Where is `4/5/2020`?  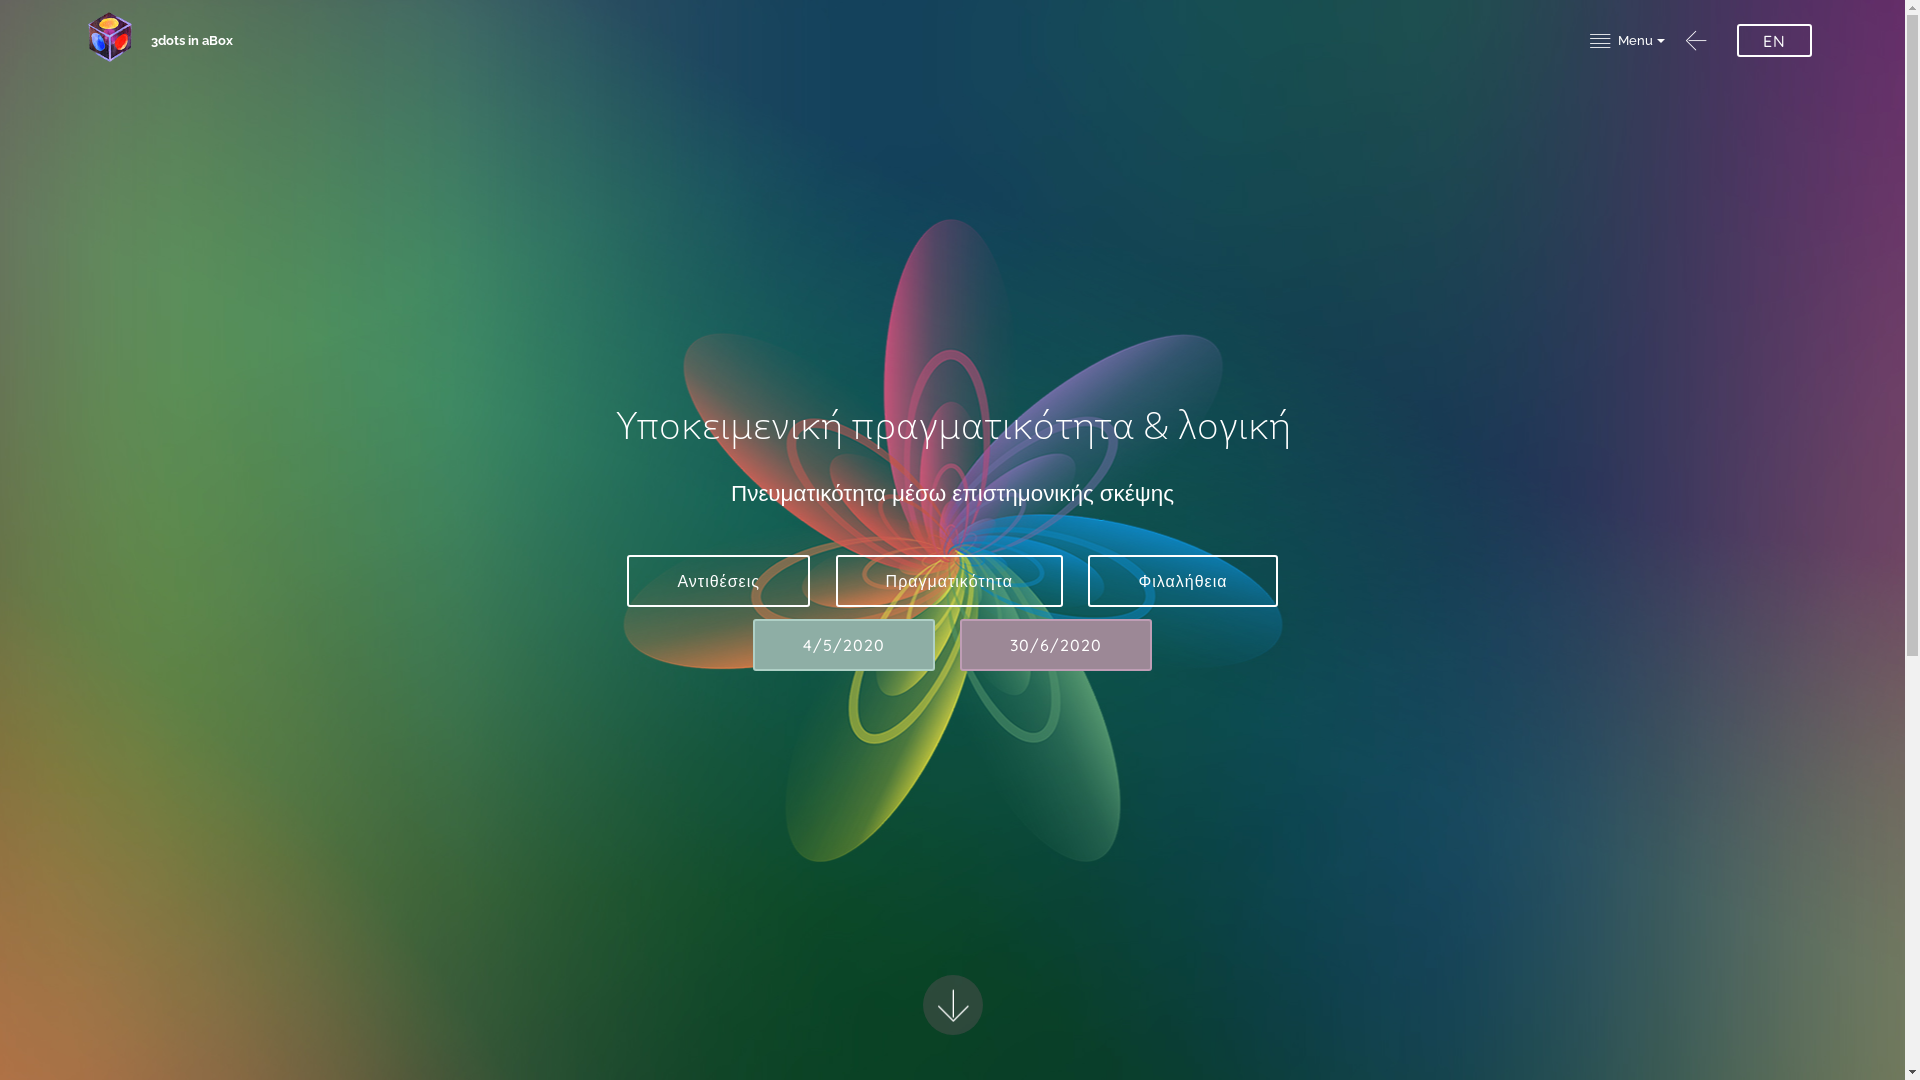 4/5/2020 is located at coordinates (844, 645).